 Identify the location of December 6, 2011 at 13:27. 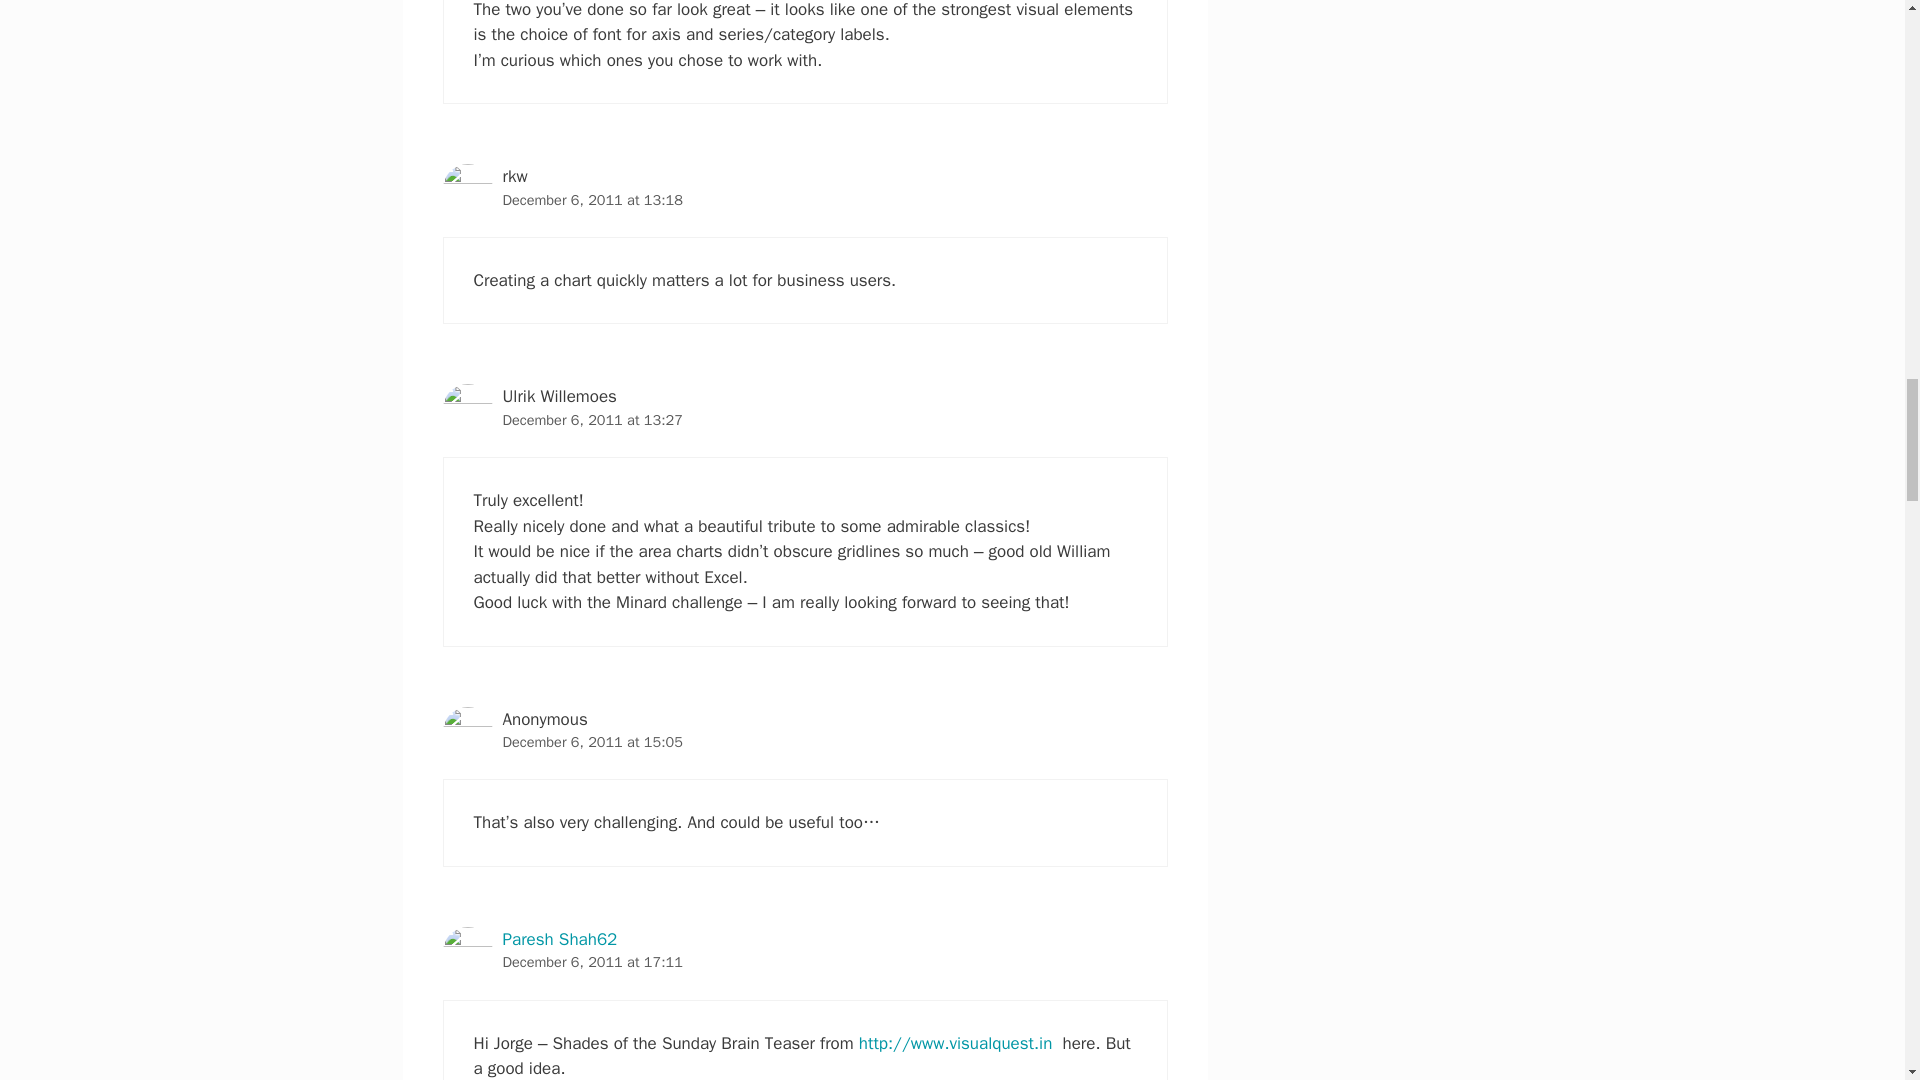
(591, 420).